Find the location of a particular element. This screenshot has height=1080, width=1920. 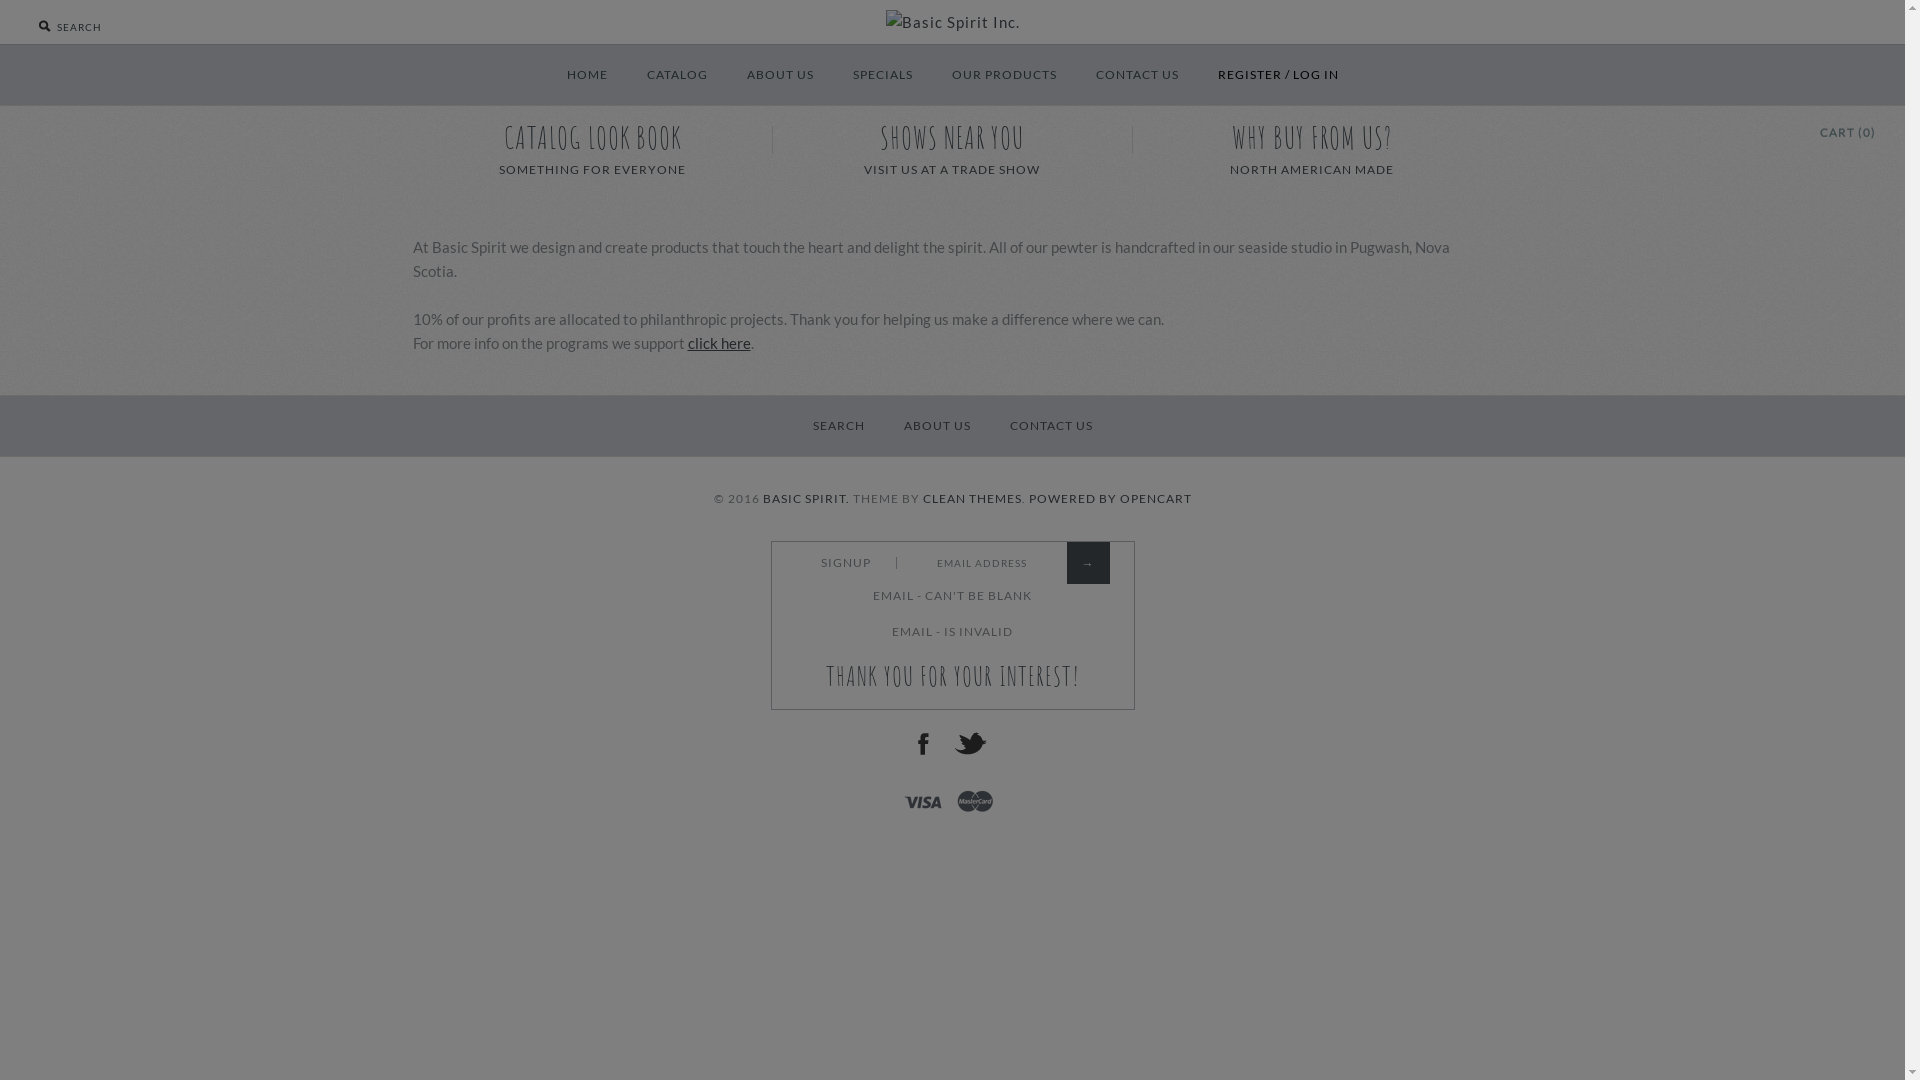

WHY BUY FROM US?
NORTH AMERICAN MADE is located at coordinates (1312, 148).